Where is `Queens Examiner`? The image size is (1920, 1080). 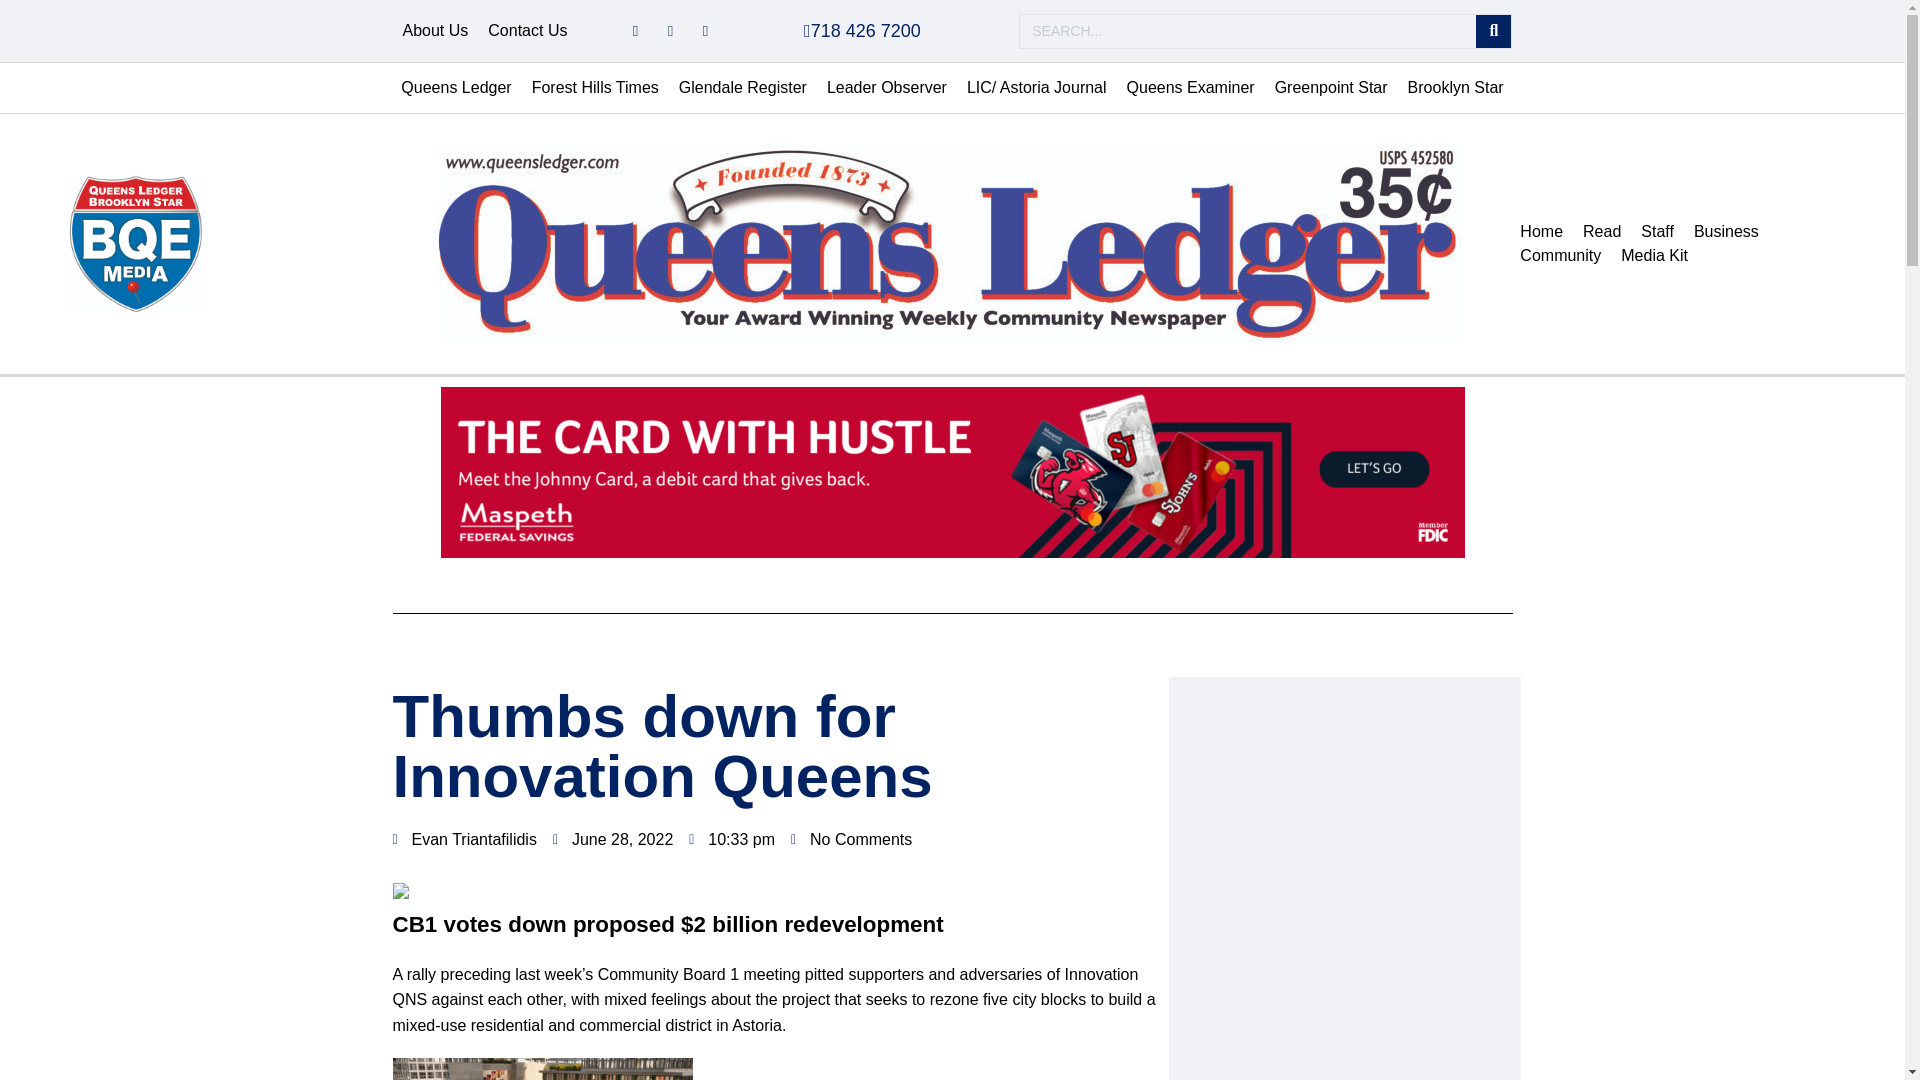
Queens Examiner is located at coordinates (1191, 88).